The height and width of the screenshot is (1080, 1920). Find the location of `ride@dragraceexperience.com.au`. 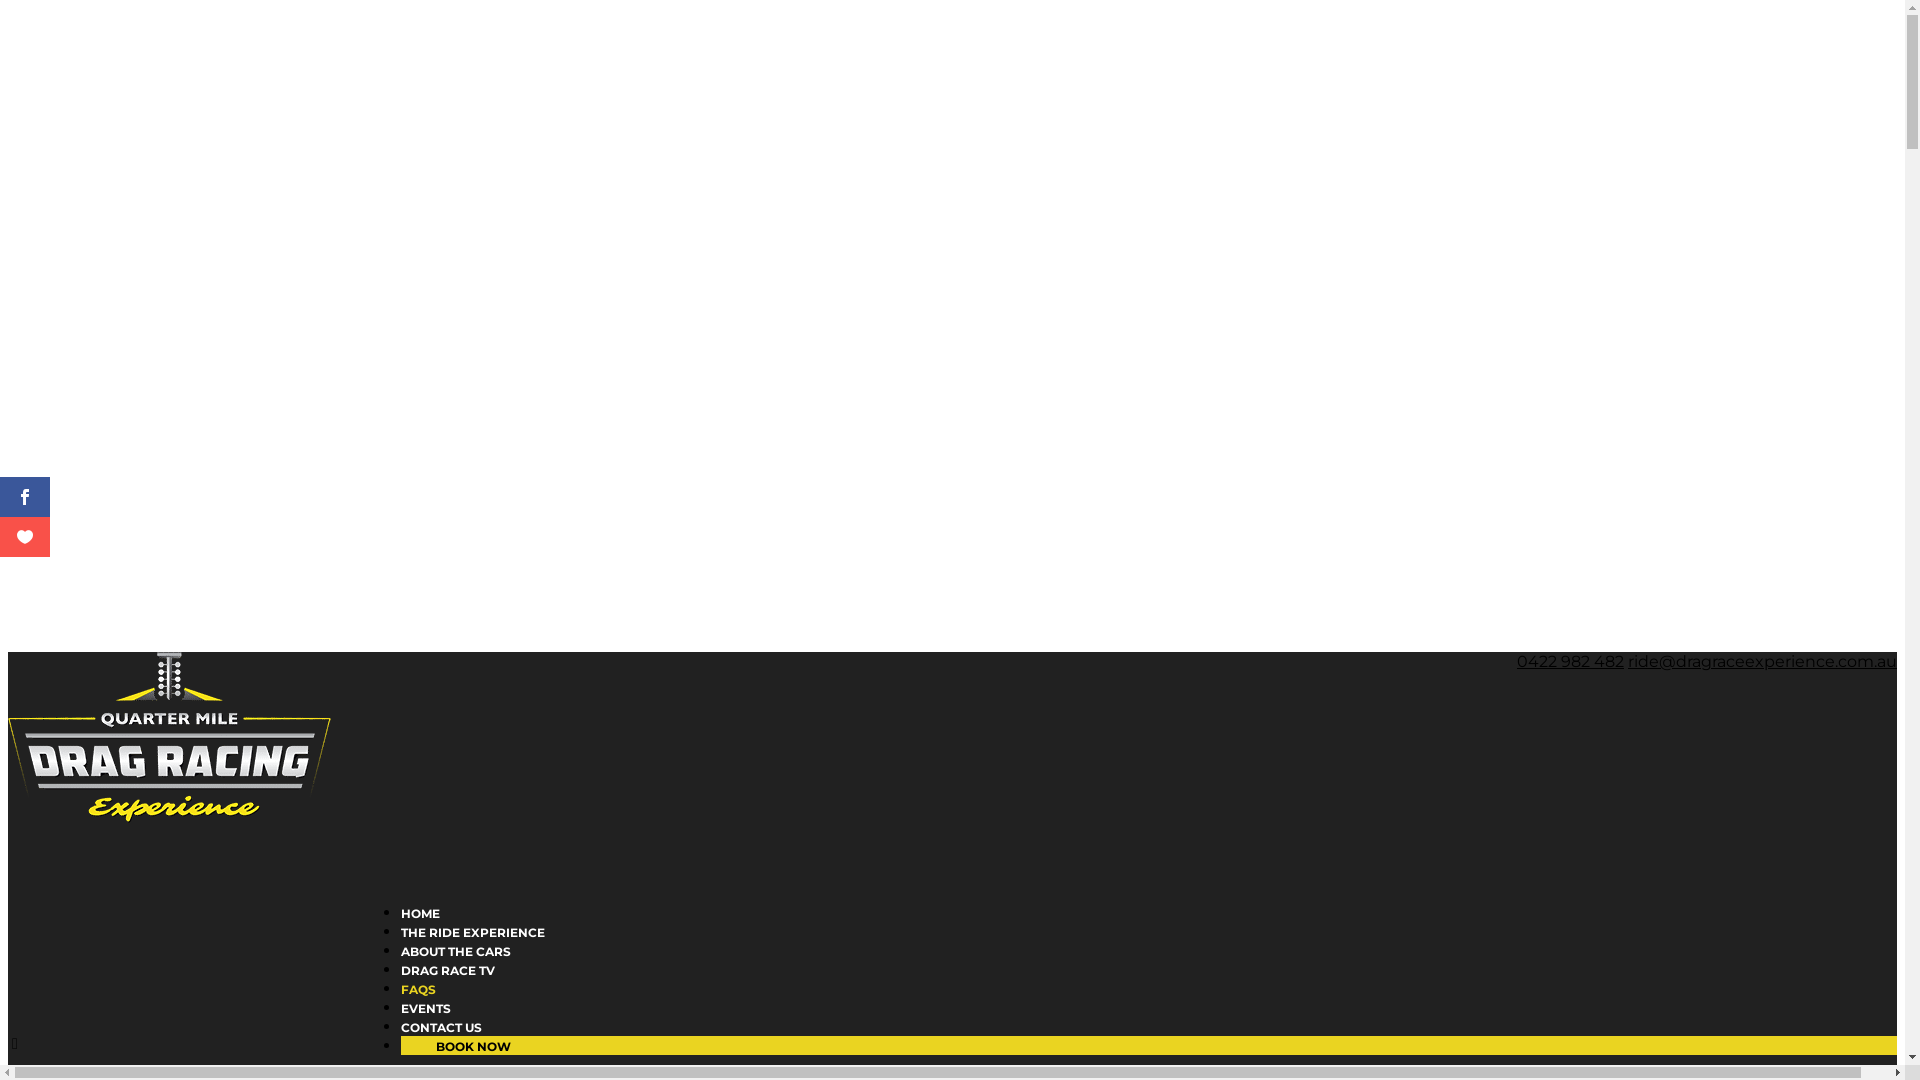

ride@dragraceexperience.com.au is located at coordinates (1762, 662).